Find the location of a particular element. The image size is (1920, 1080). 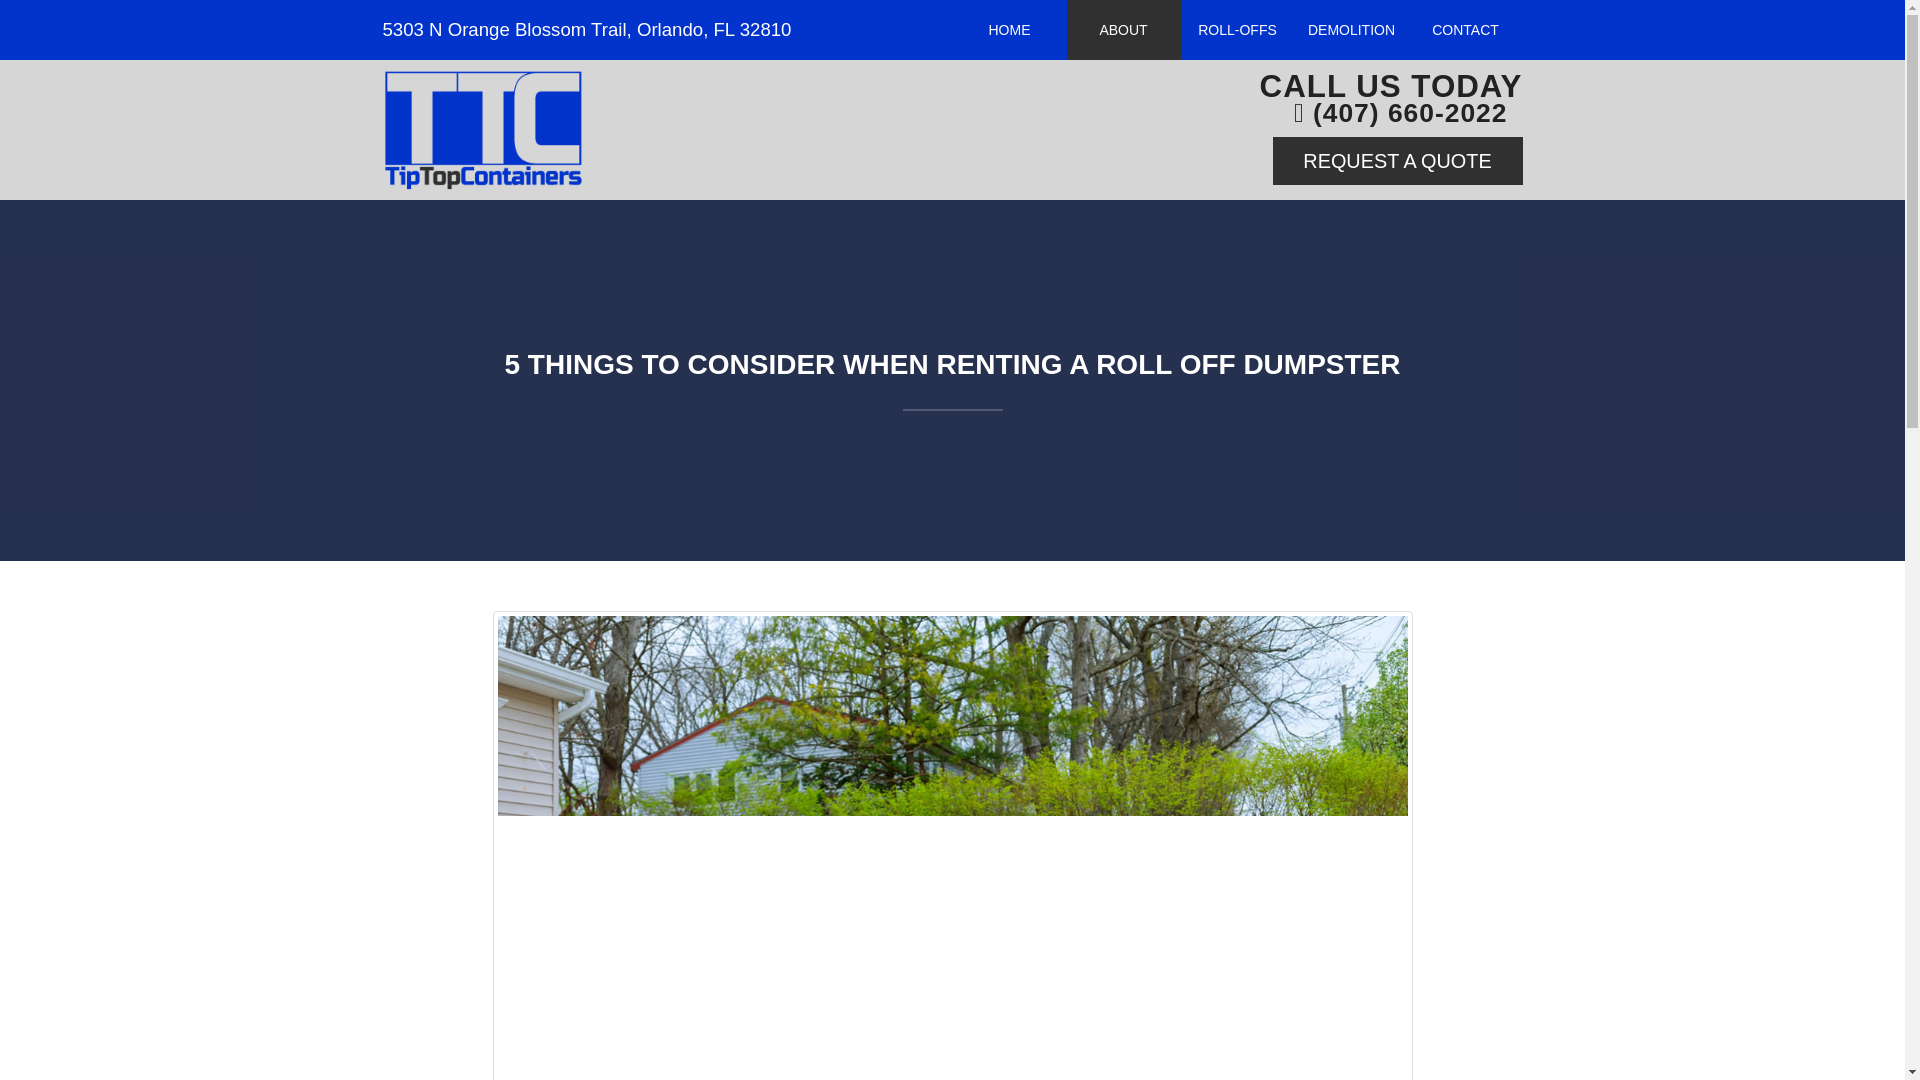

ABOUT is located at coordinates (1122, 30).